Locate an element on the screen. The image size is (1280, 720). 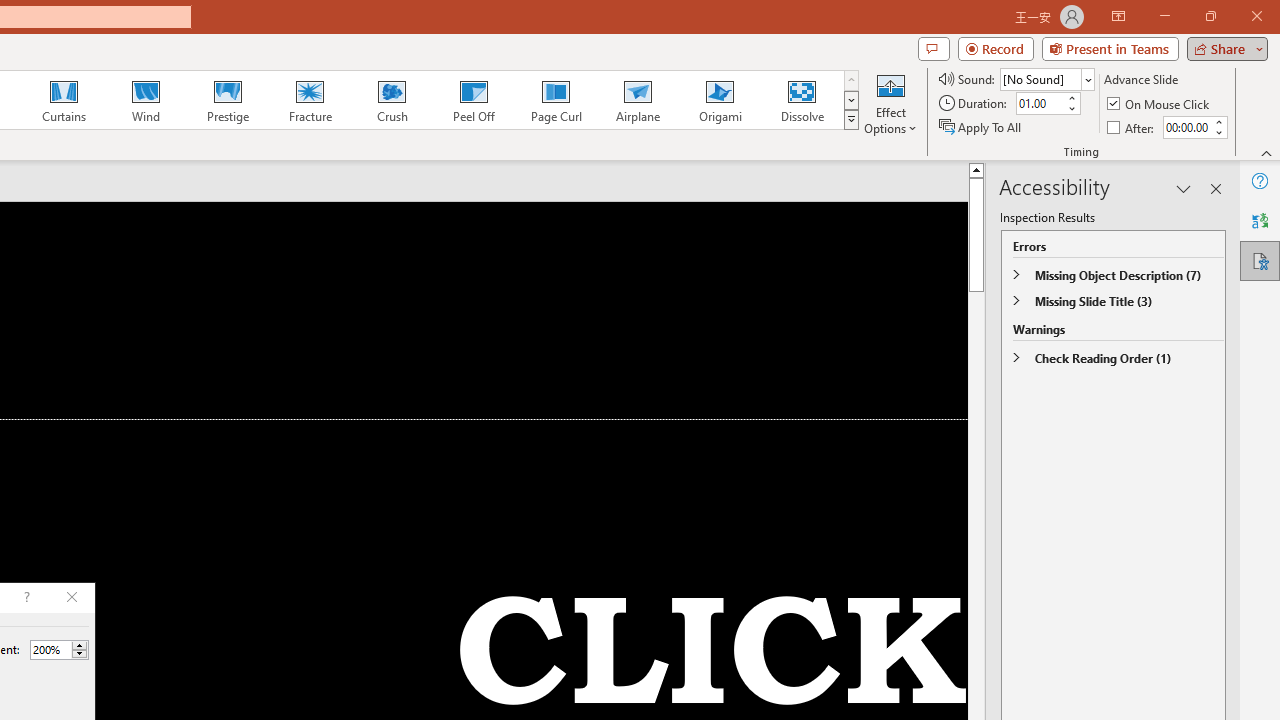
Page Curl is located at coordinates (555, 100).